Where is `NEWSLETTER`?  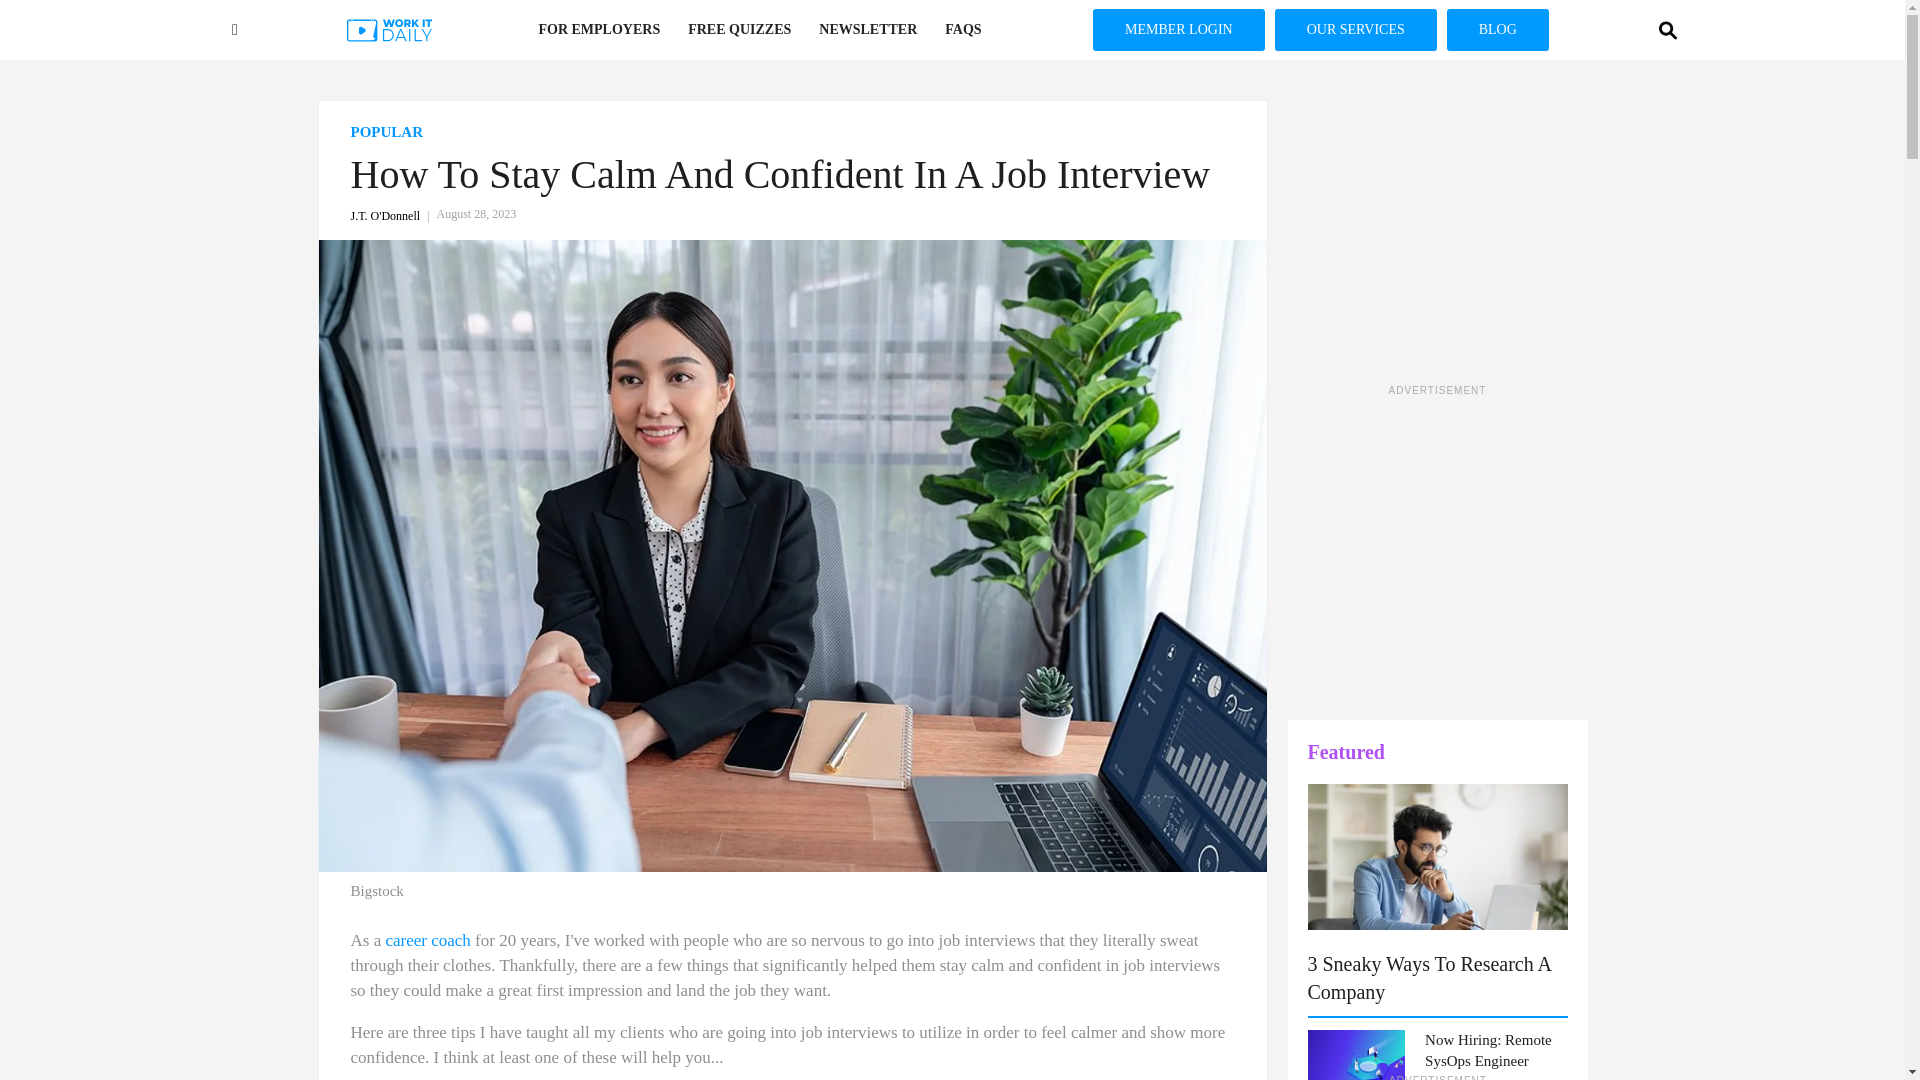
NEWSLETTER is located at coordinates (868, 30).